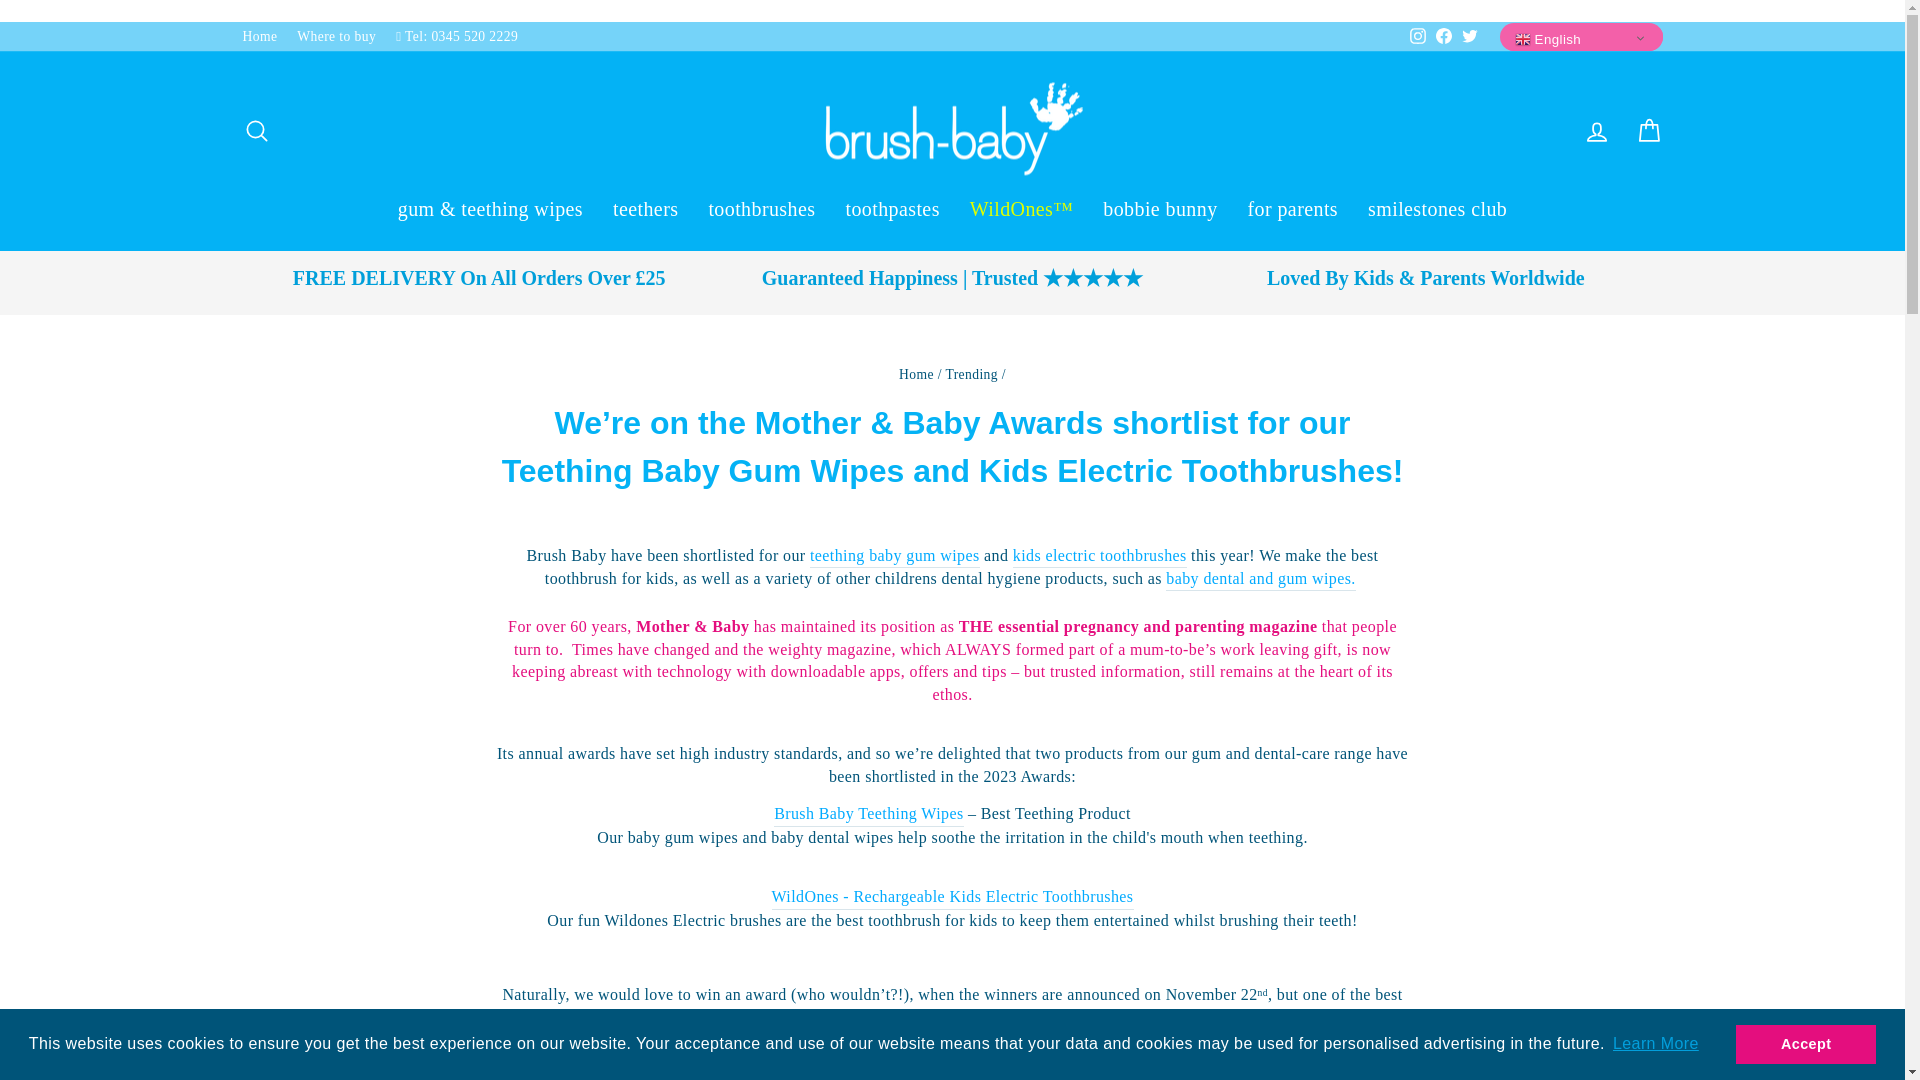  I want to click on Twitter, so click(1468, 36).